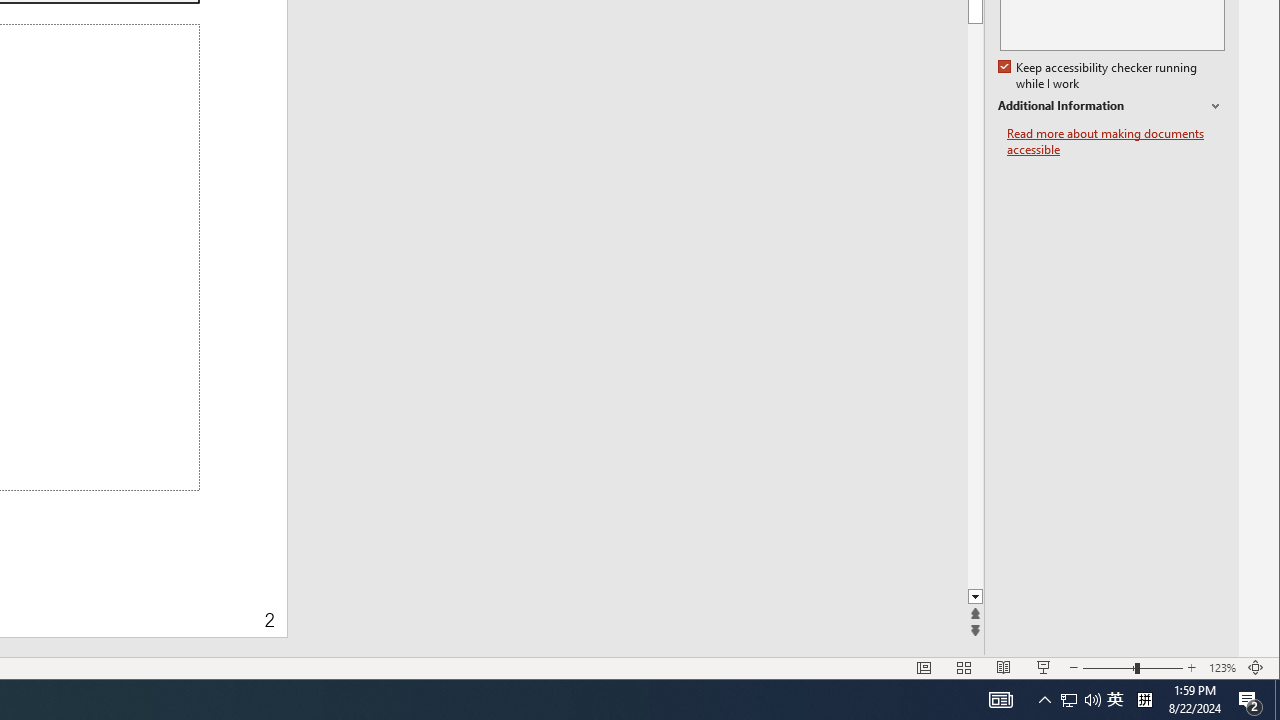 Image resolution: width=1280 pixels, height=720 pixels. Describe the element at coordinates (1099, 76) in the screenshot. I see `Keep accessibility checker running while I work` at that location.